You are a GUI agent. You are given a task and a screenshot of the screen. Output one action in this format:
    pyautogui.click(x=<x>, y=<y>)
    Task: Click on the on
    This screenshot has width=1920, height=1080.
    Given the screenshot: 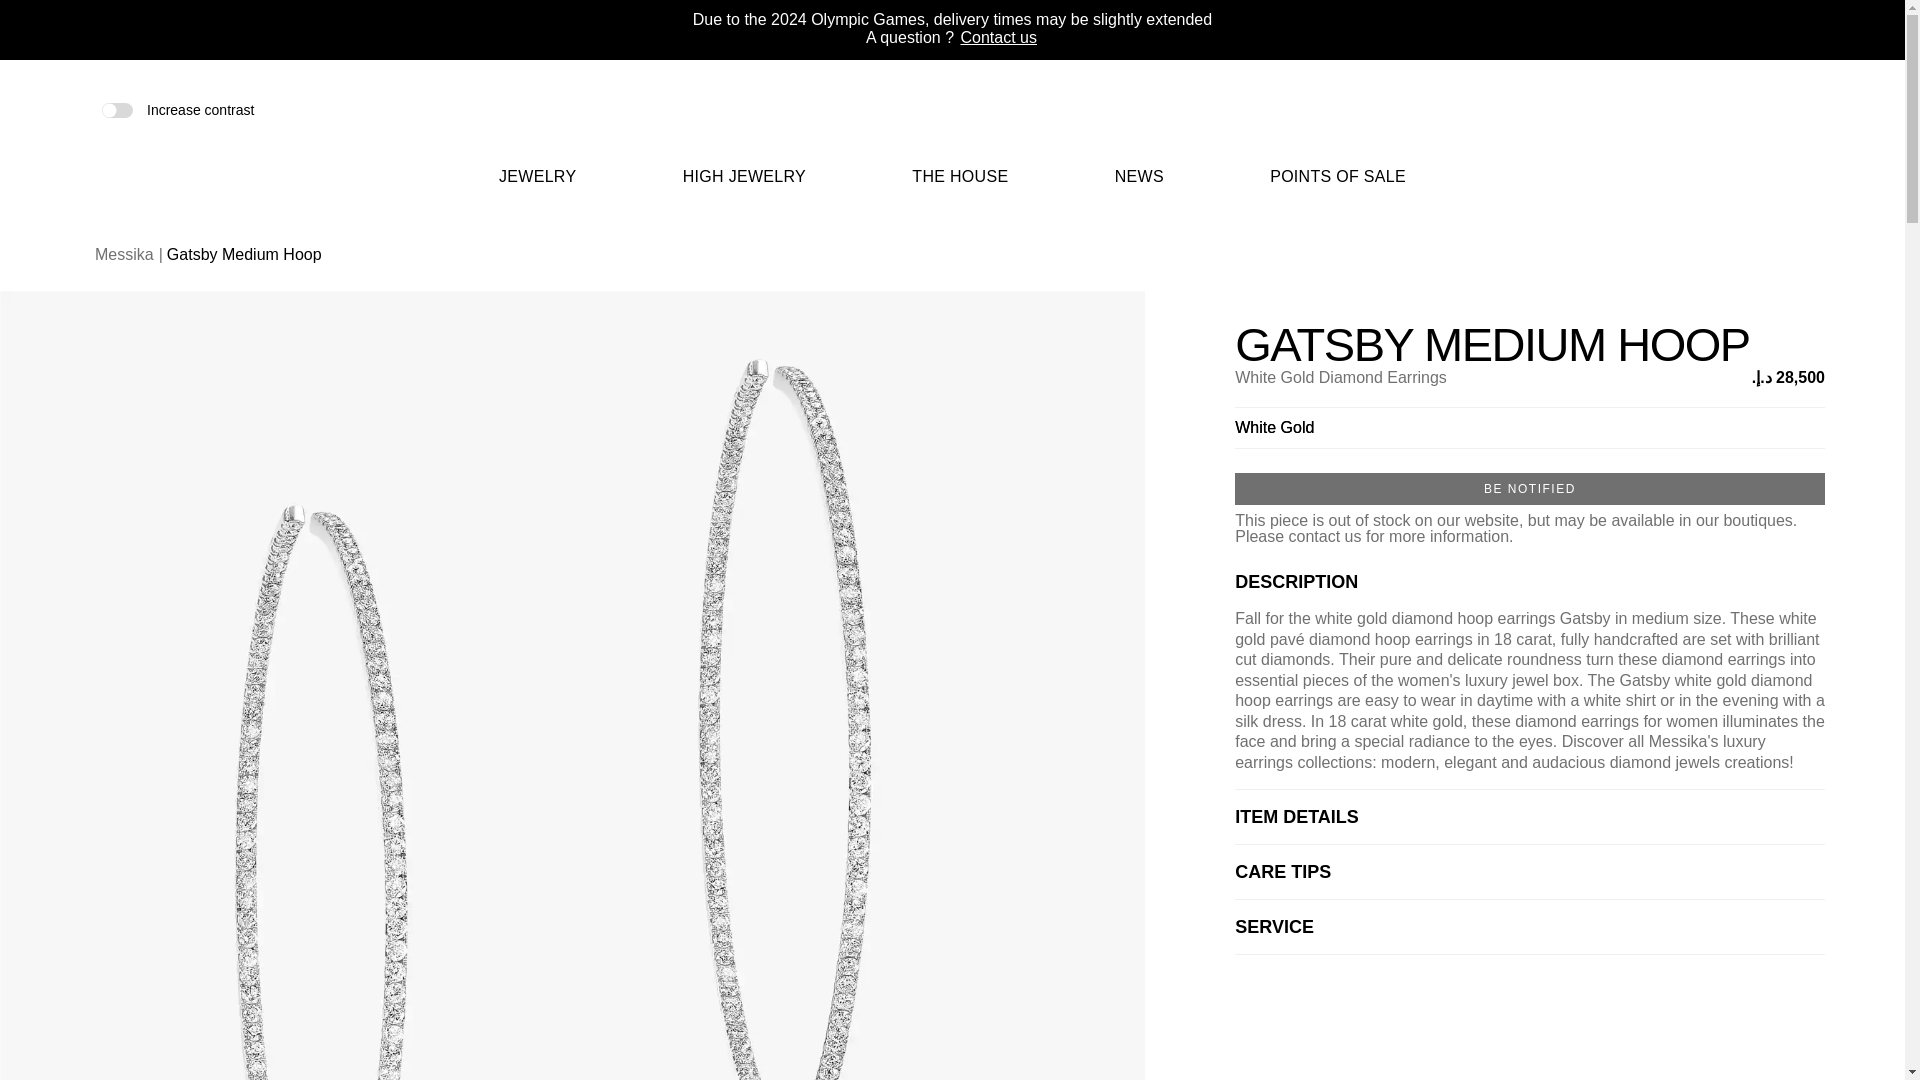 What is the action you would take?
    pyautogui.click(x=116, y=108)
    